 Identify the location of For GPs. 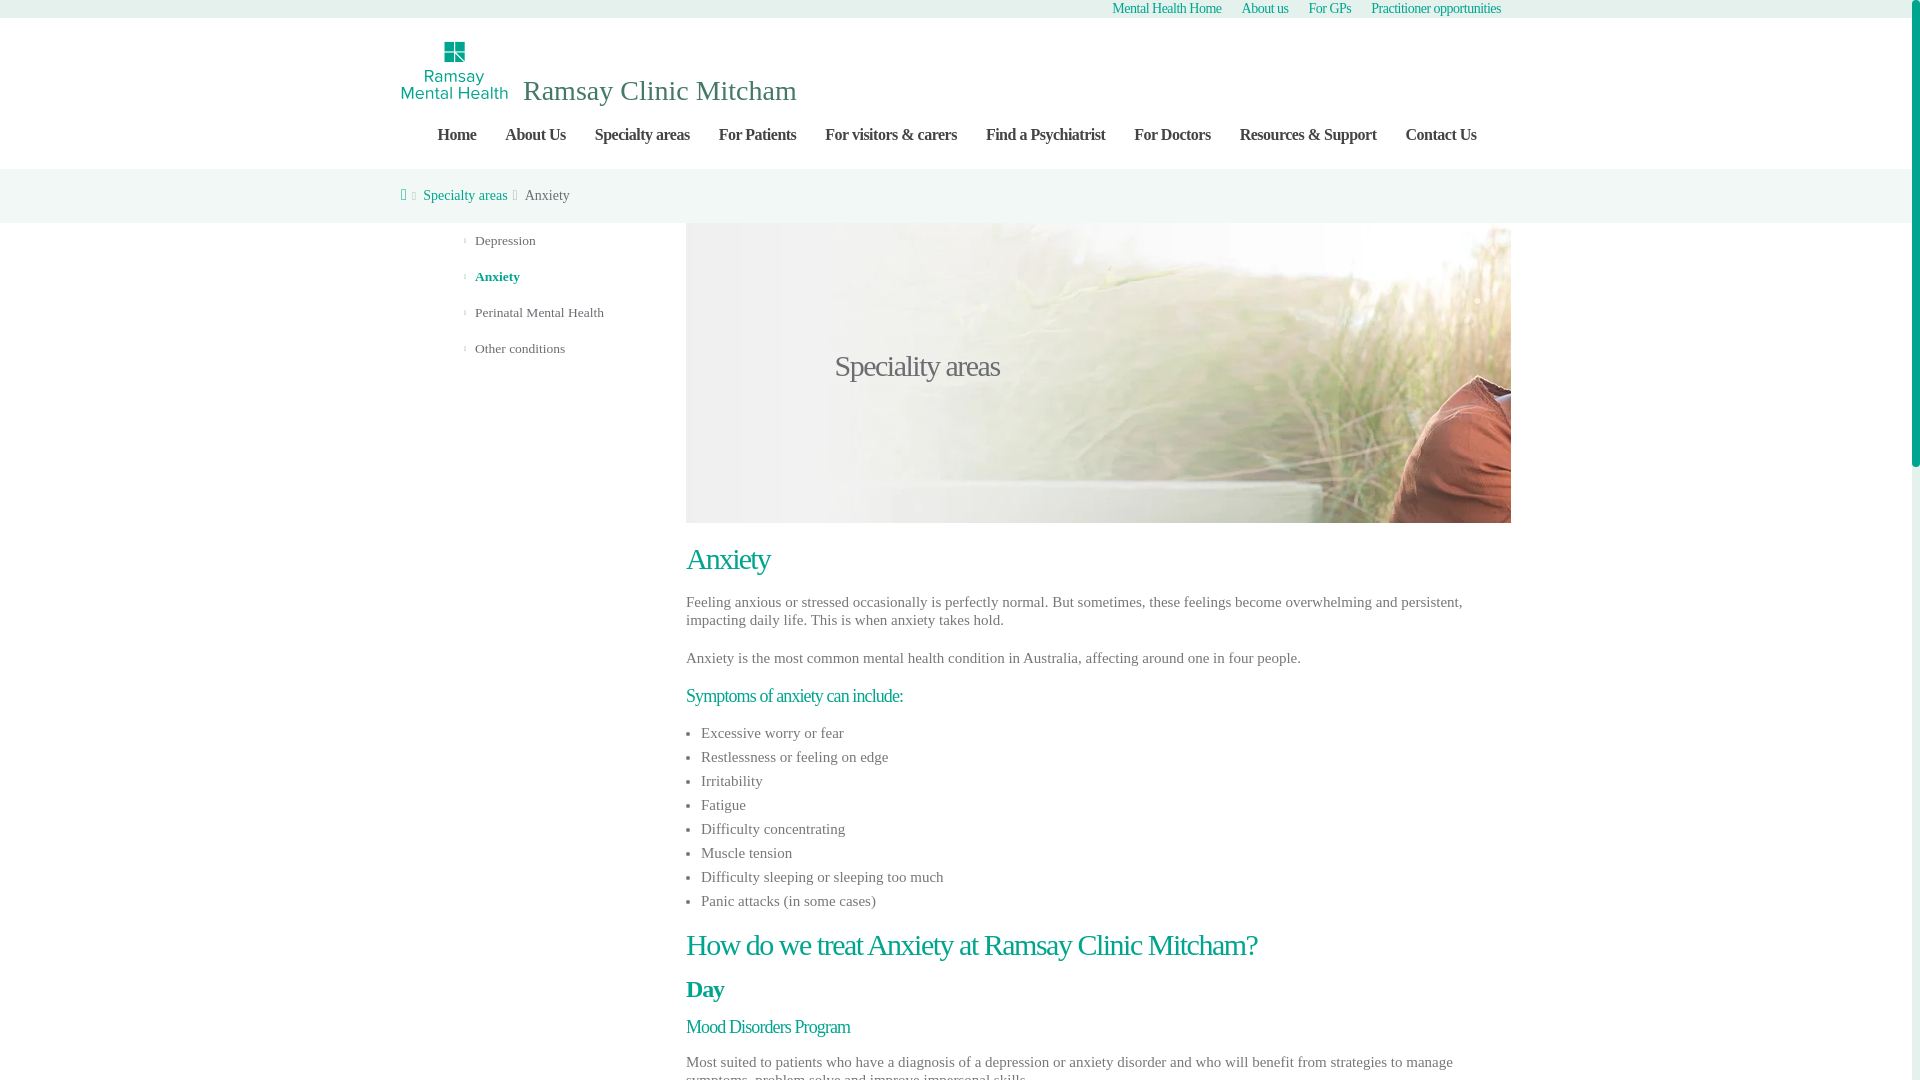
(1329, 14).